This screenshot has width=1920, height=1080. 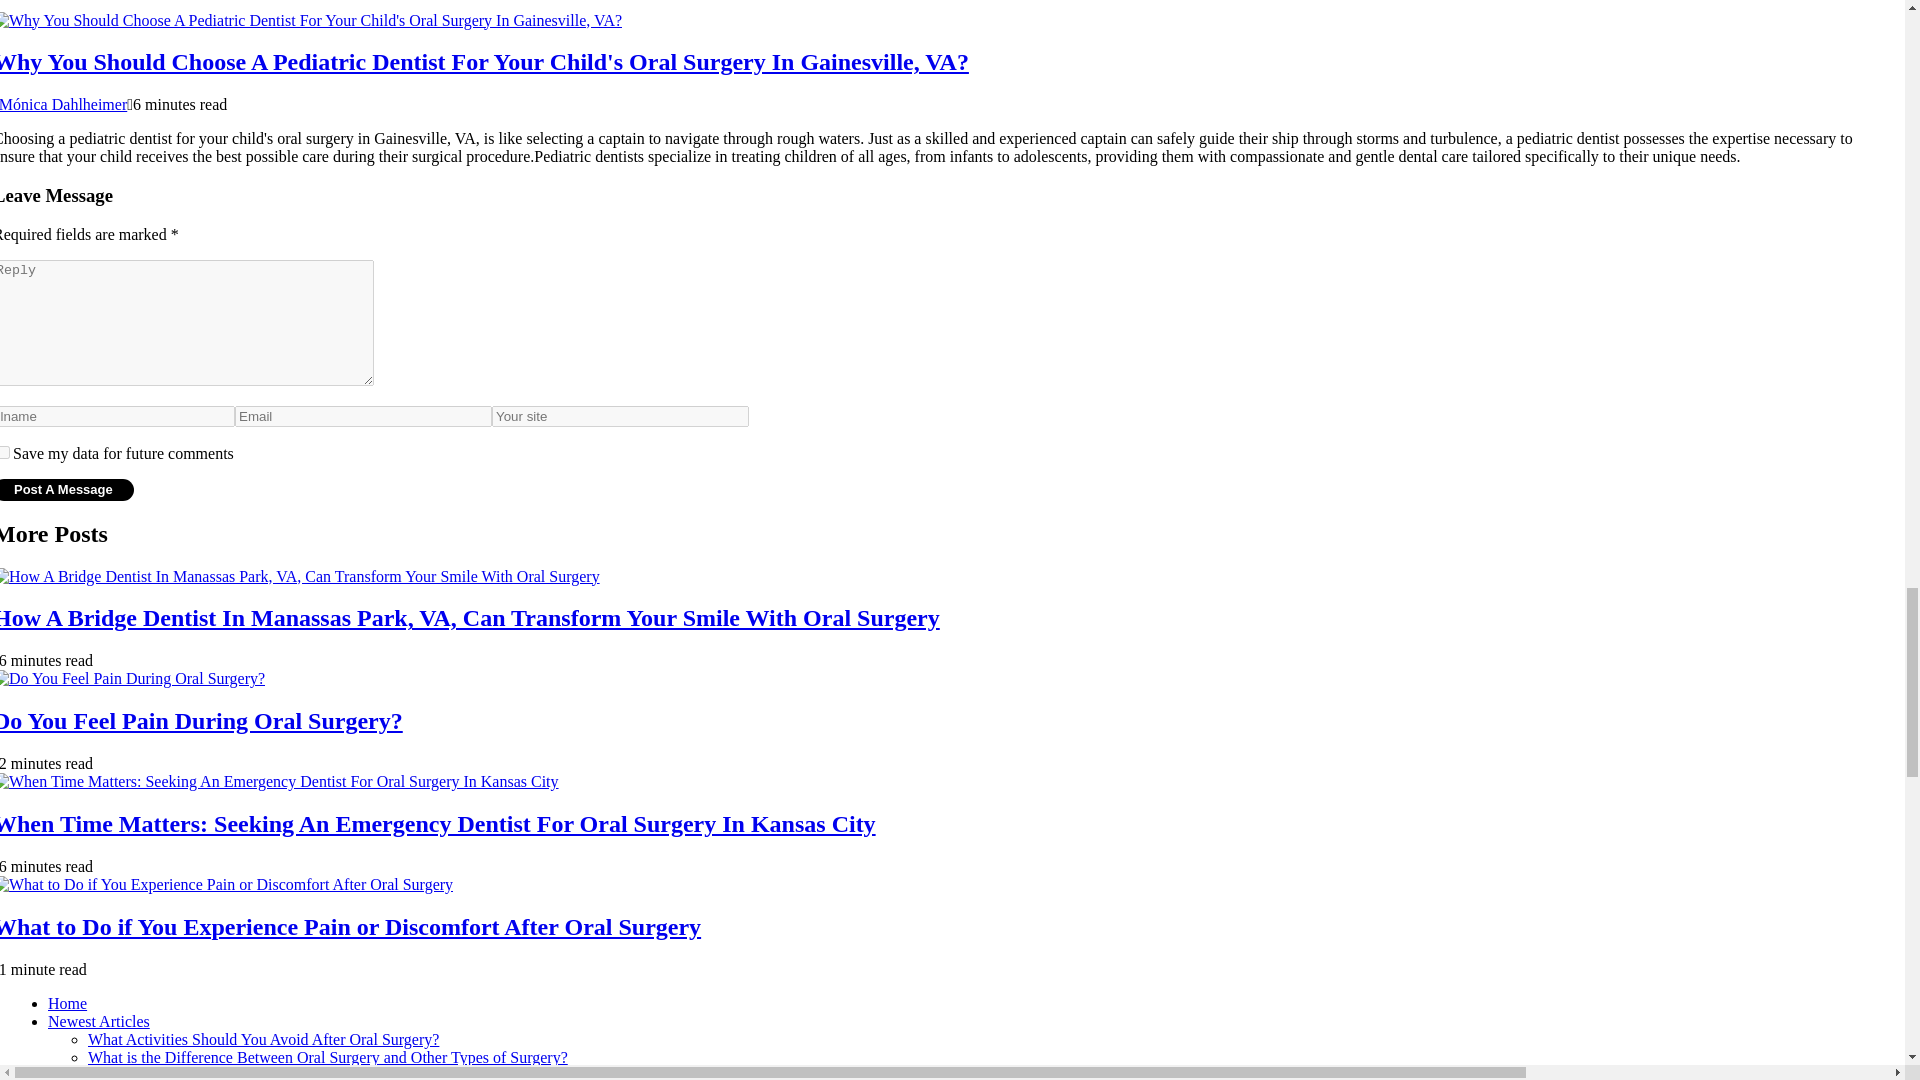 I want to click on Do You Feel Pain During Oral Surgery?, so click(x=202, y=721).